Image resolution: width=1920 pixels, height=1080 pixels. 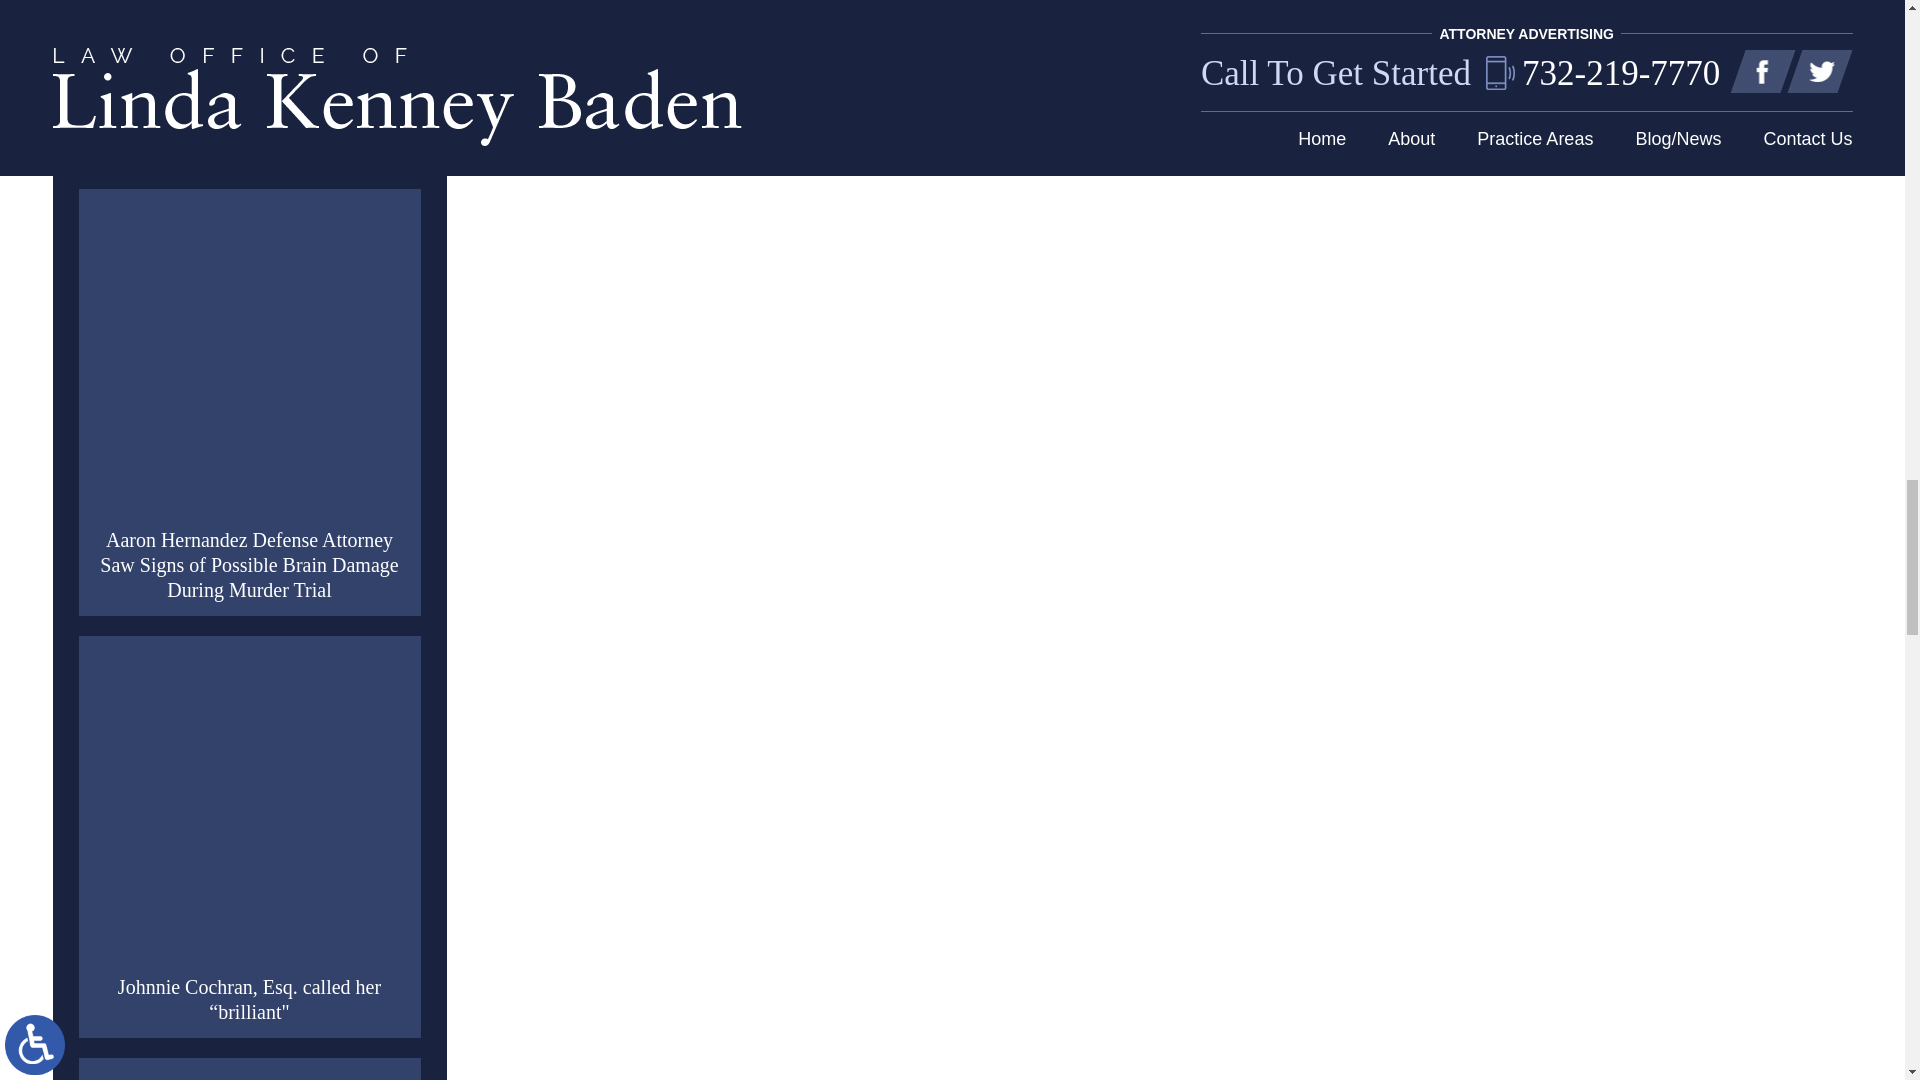 What do you see at coordinates (250, 36) in the screenshot?
I see `In the News` at bounding box center [250, 36].